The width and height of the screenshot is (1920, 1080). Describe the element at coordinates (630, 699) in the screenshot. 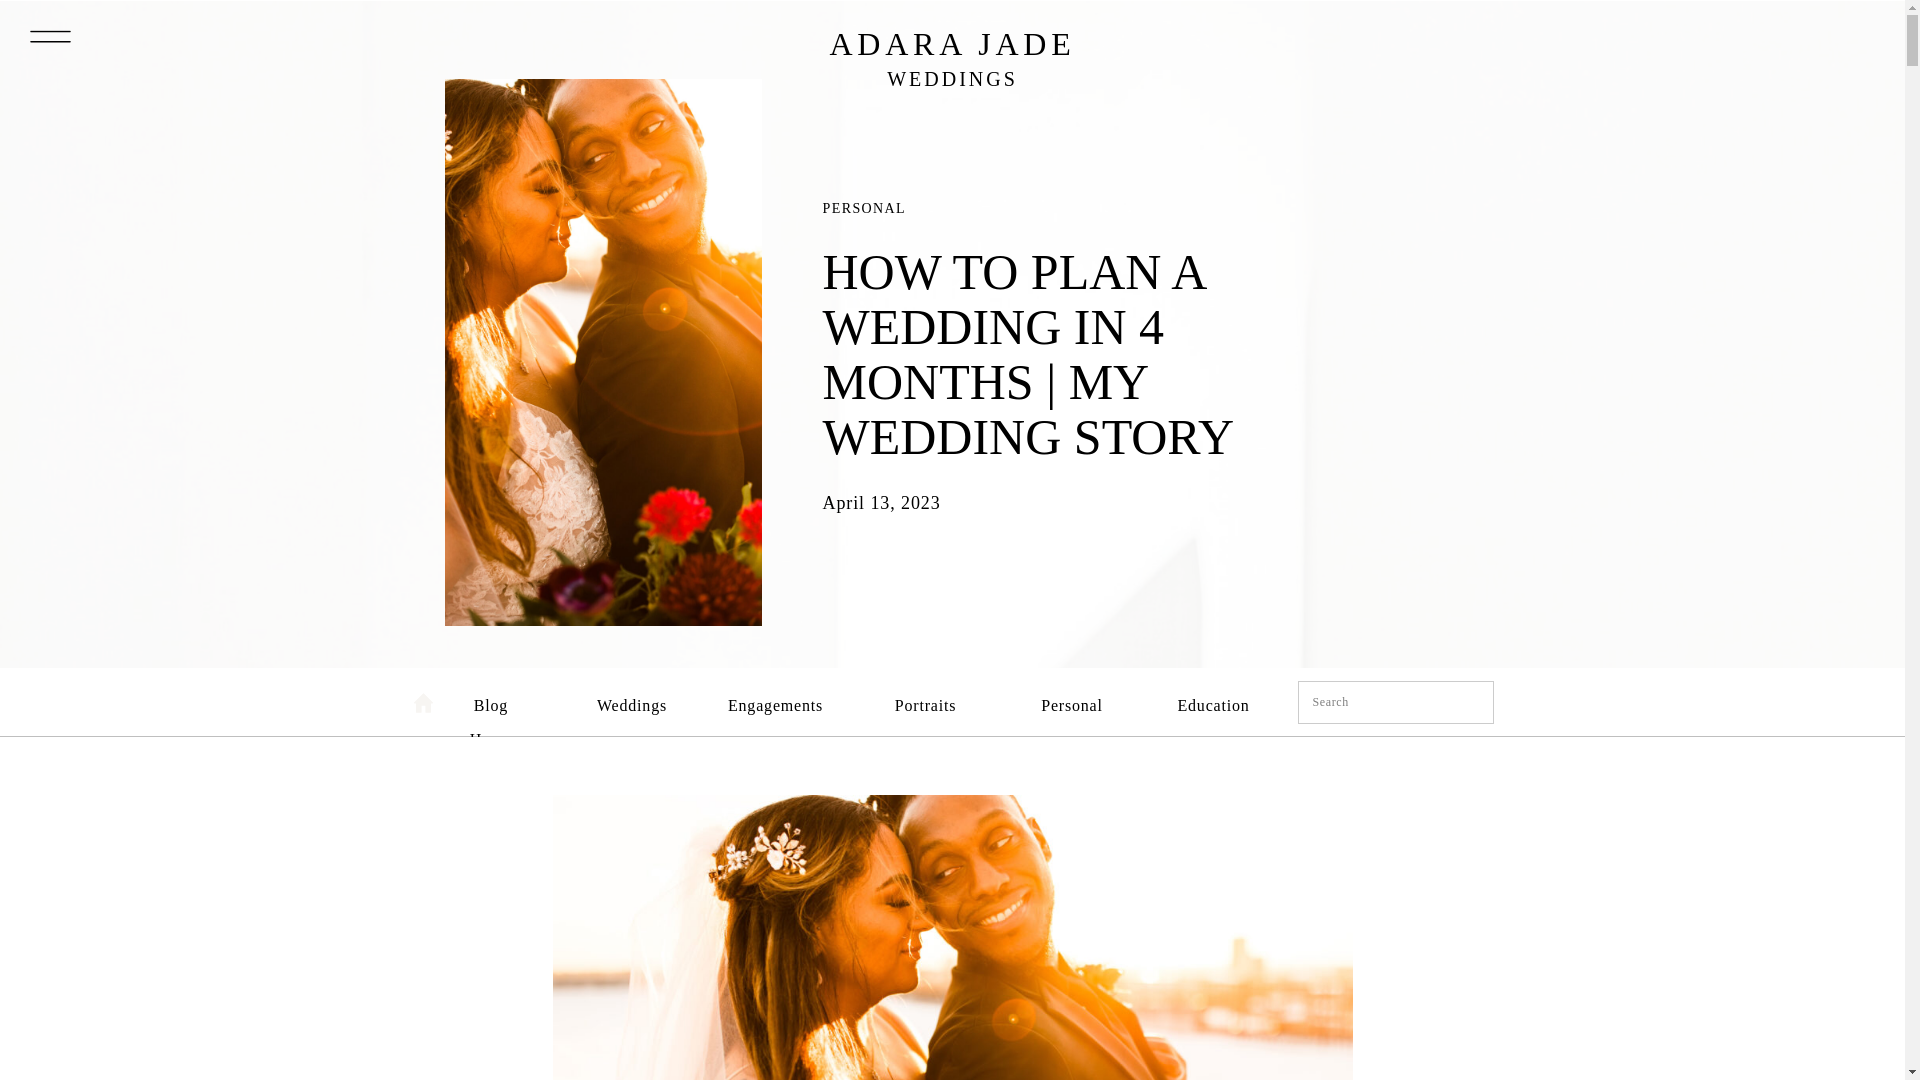

I see `Weddings` at that location.